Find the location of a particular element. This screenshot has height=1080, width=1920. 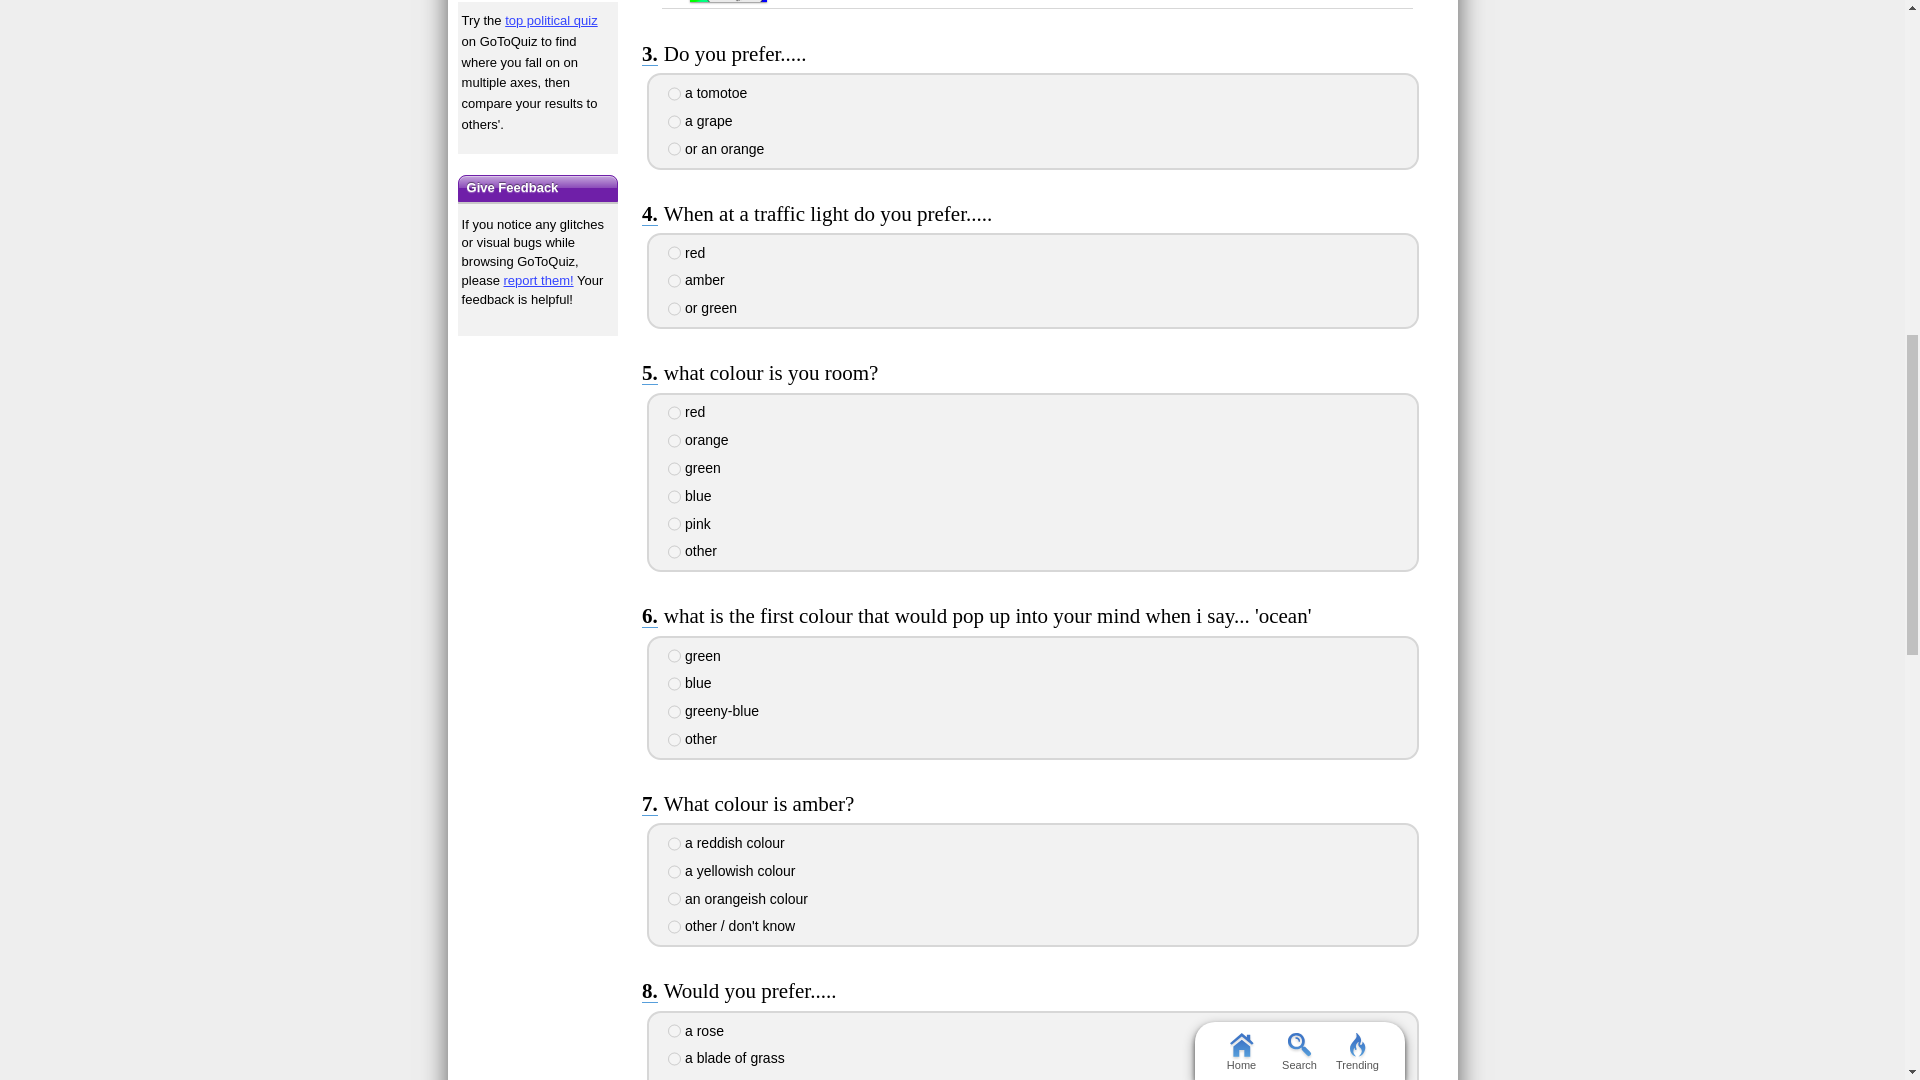

1 is located at coordinates (674, 253).